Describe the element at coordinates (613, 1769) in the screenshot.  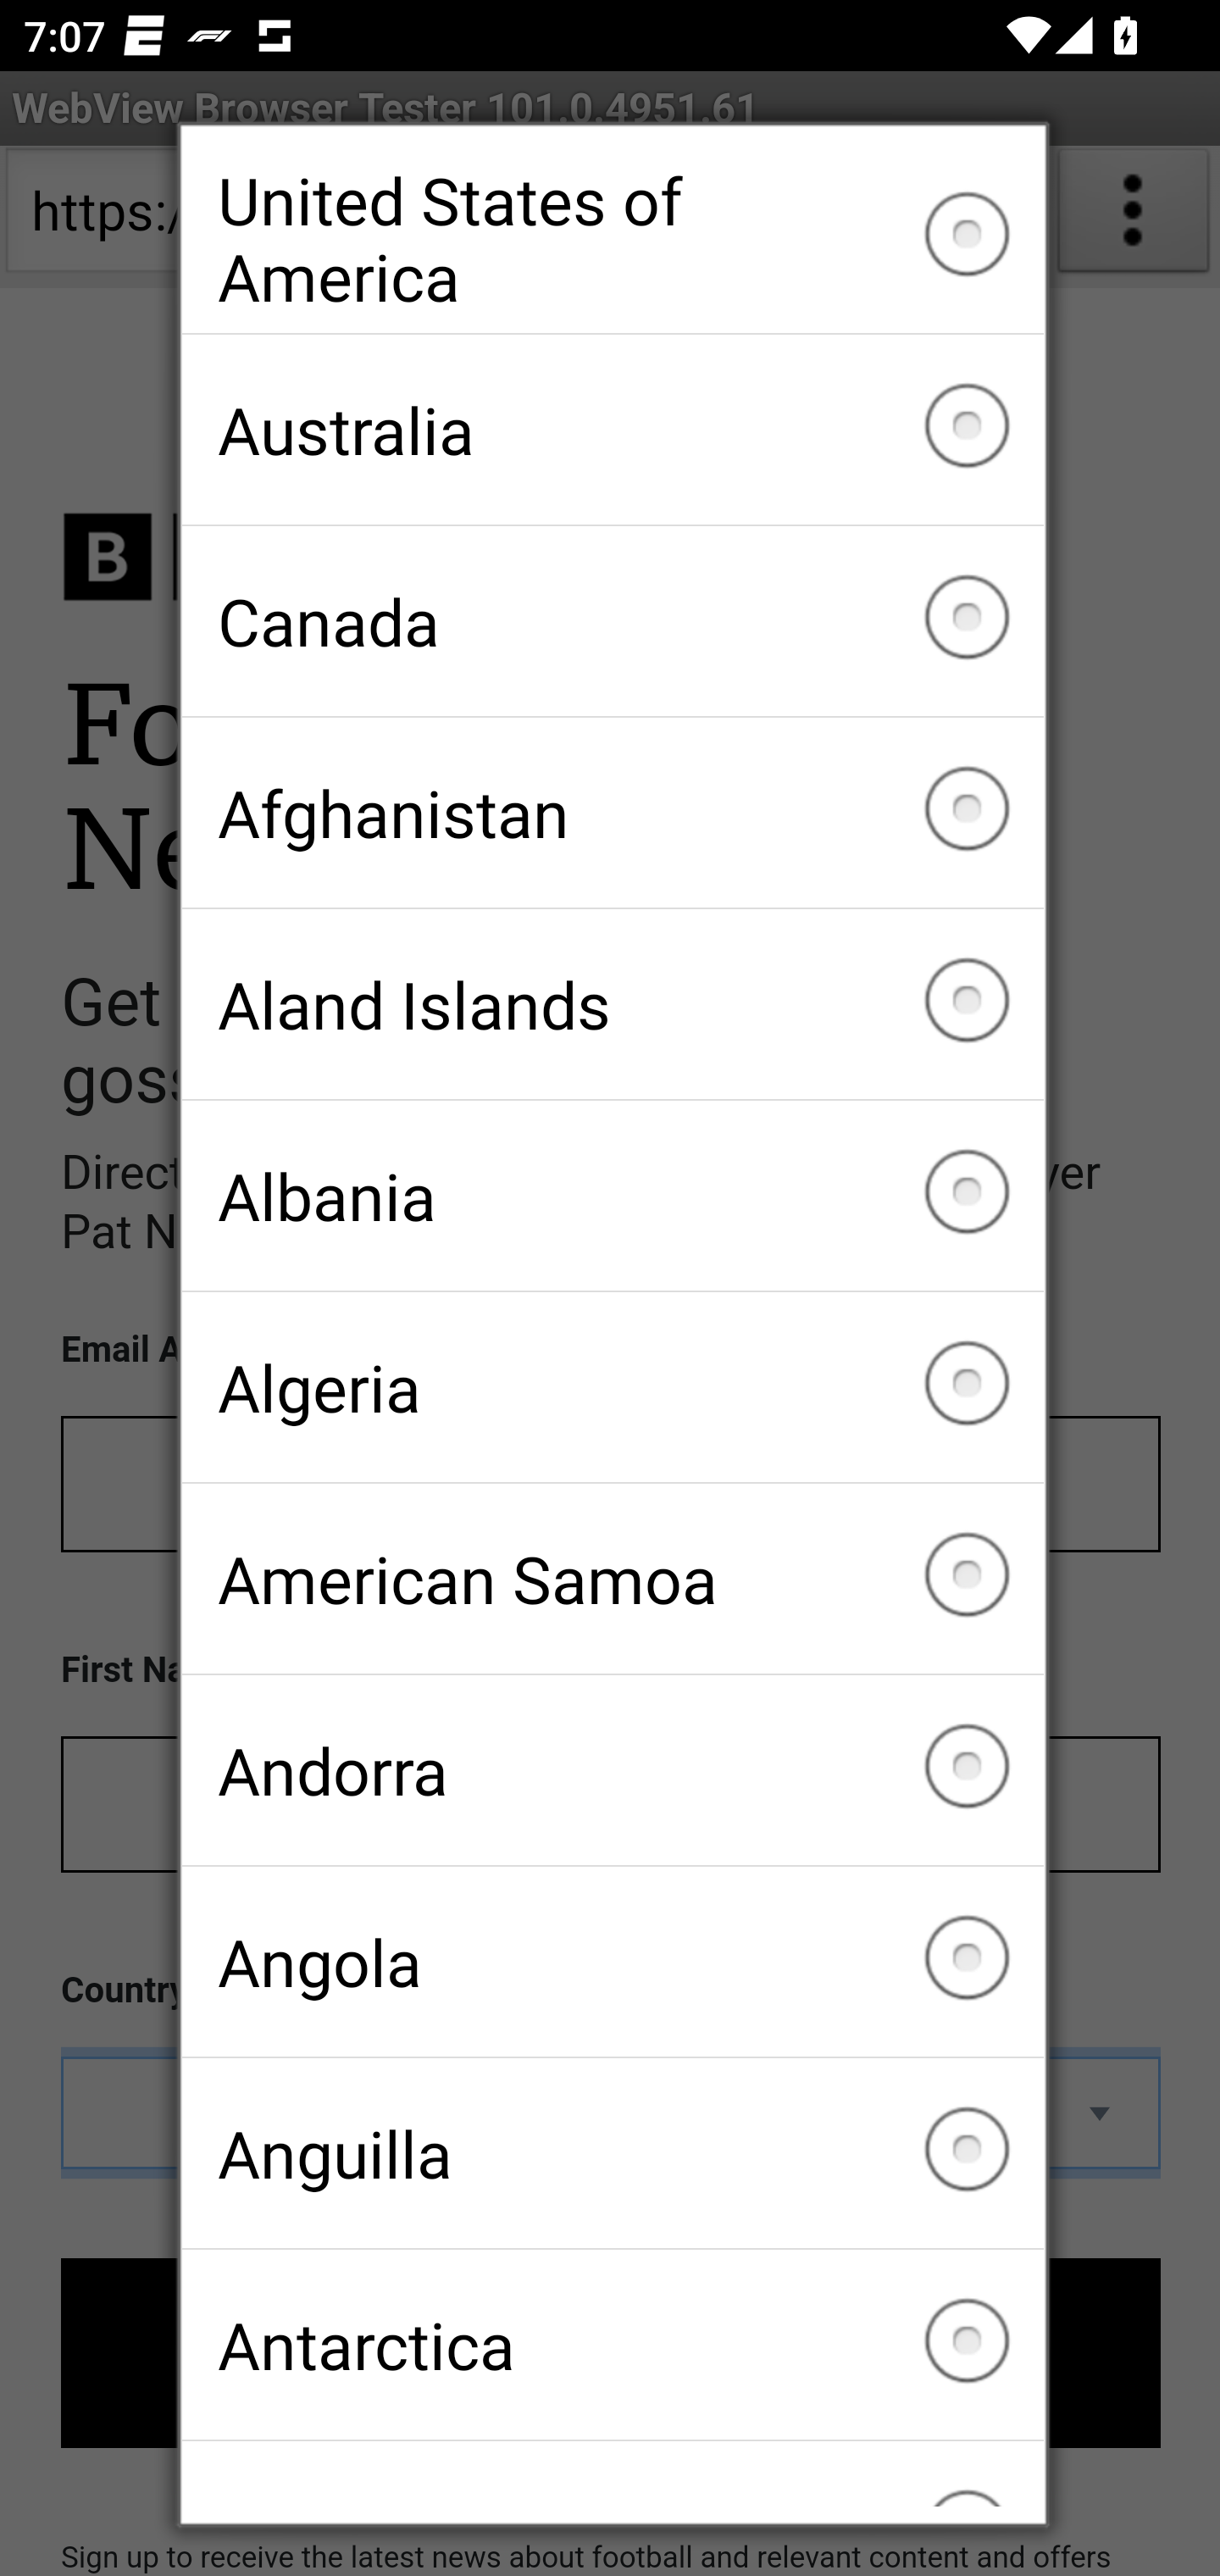
I see `Andorra` at that location.